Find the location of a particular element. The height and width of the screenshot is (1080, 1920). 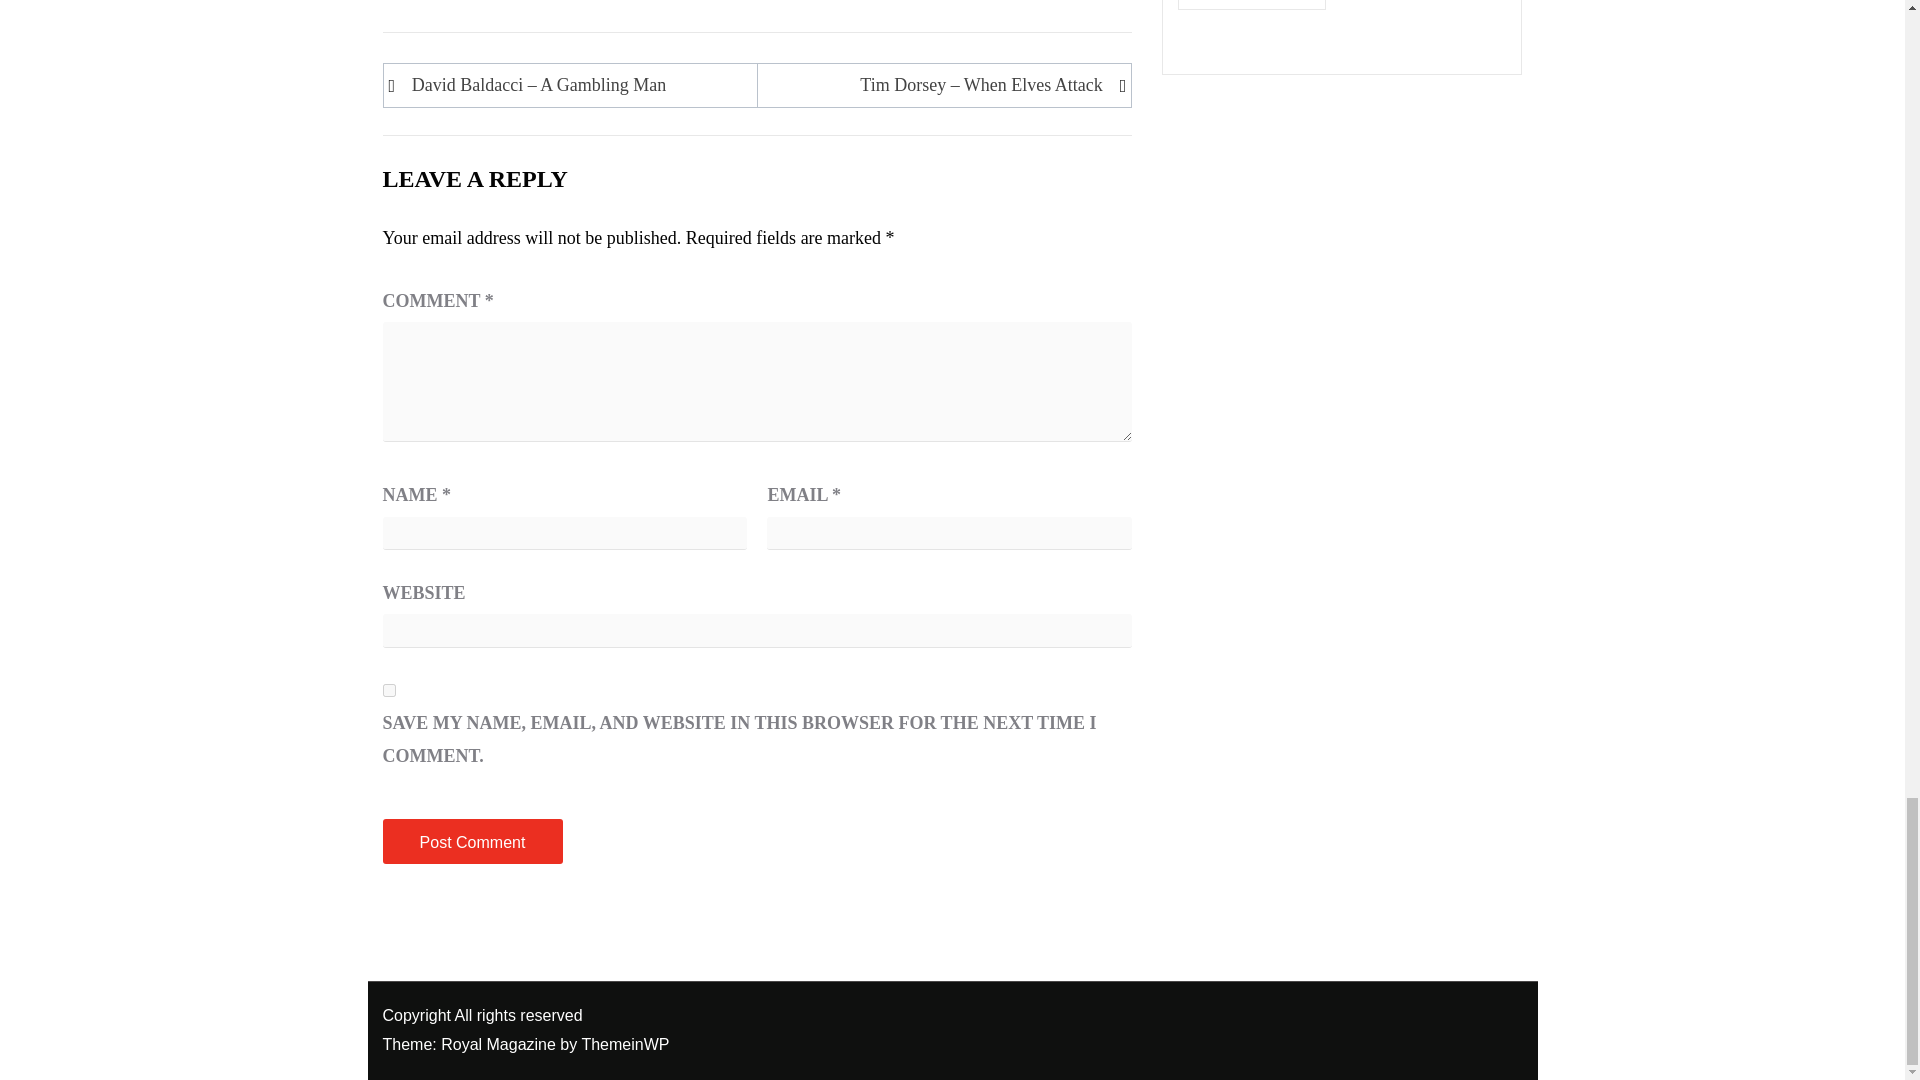

yes is located at coordinates (388, 690).